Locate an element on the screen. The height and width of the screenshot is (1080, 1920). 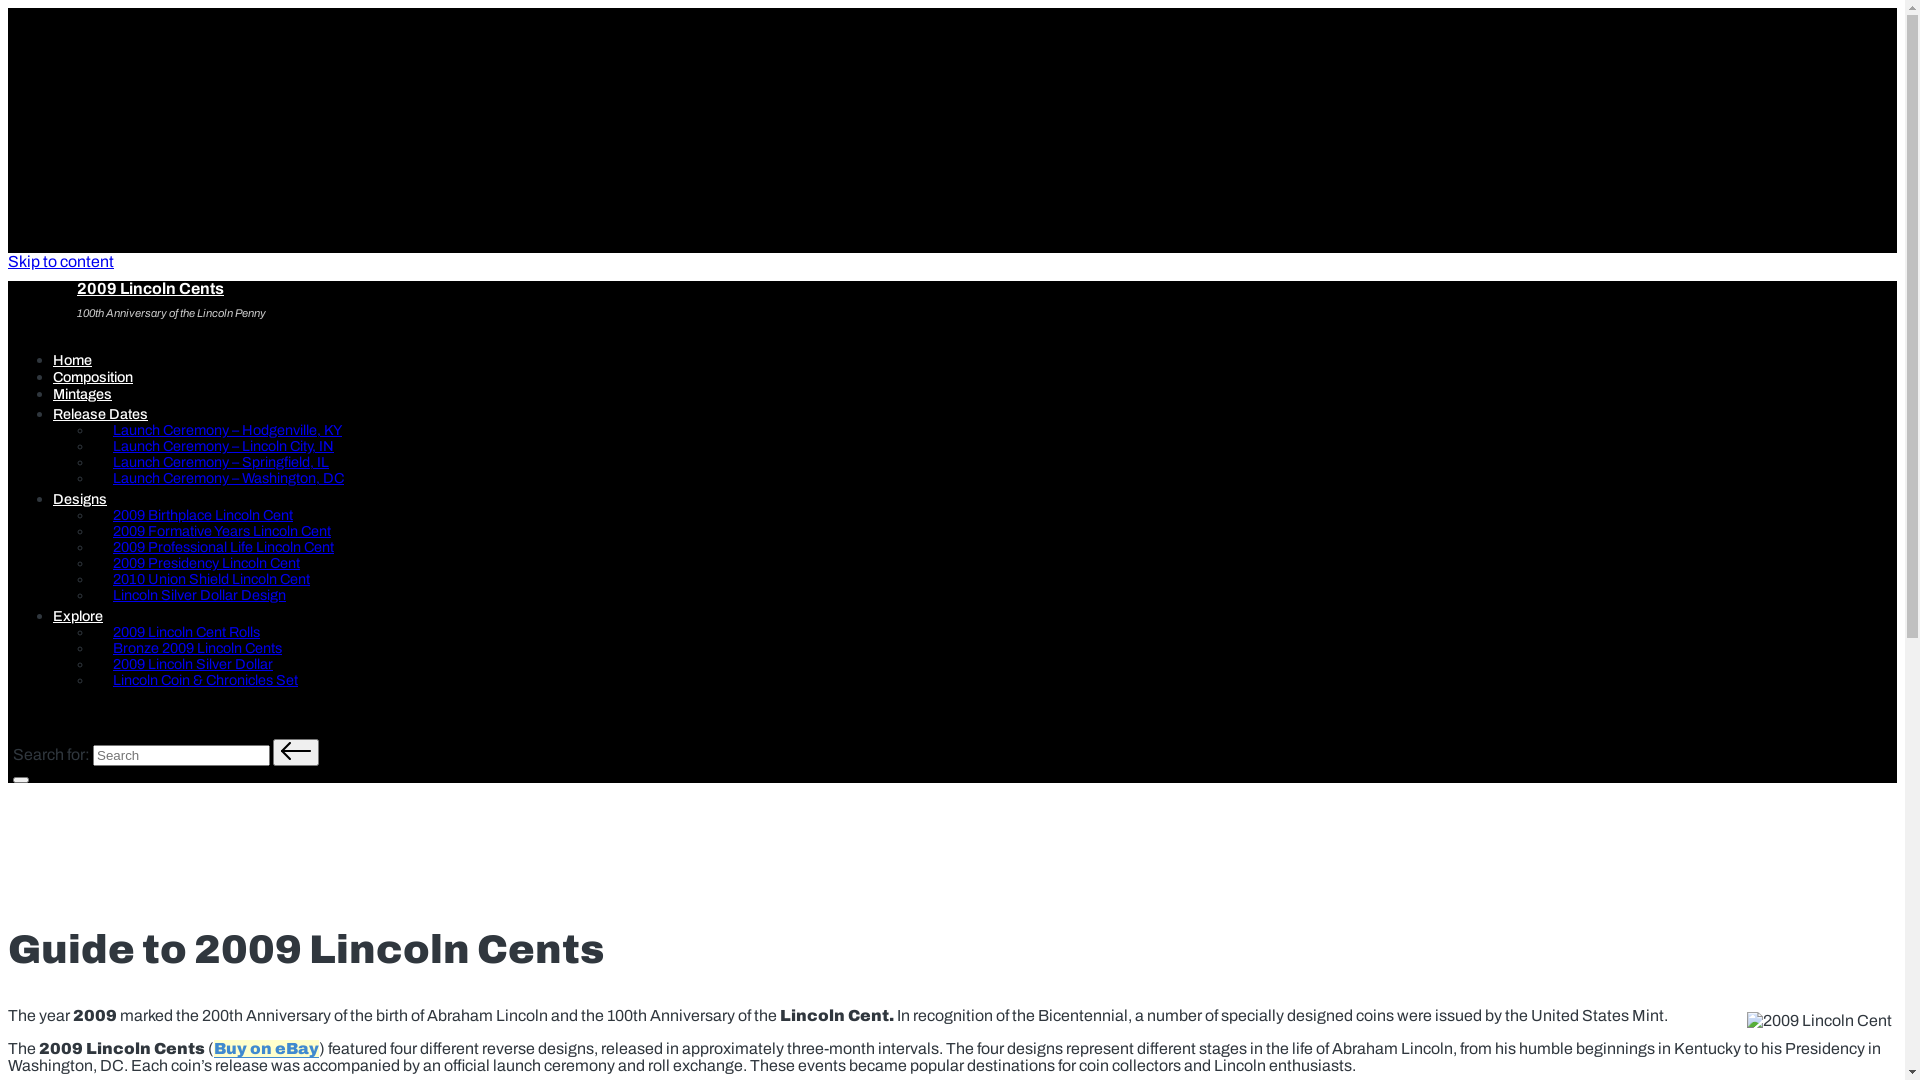
2009 Birthplace Lincoln Cent is located at coordinates (208, 515).